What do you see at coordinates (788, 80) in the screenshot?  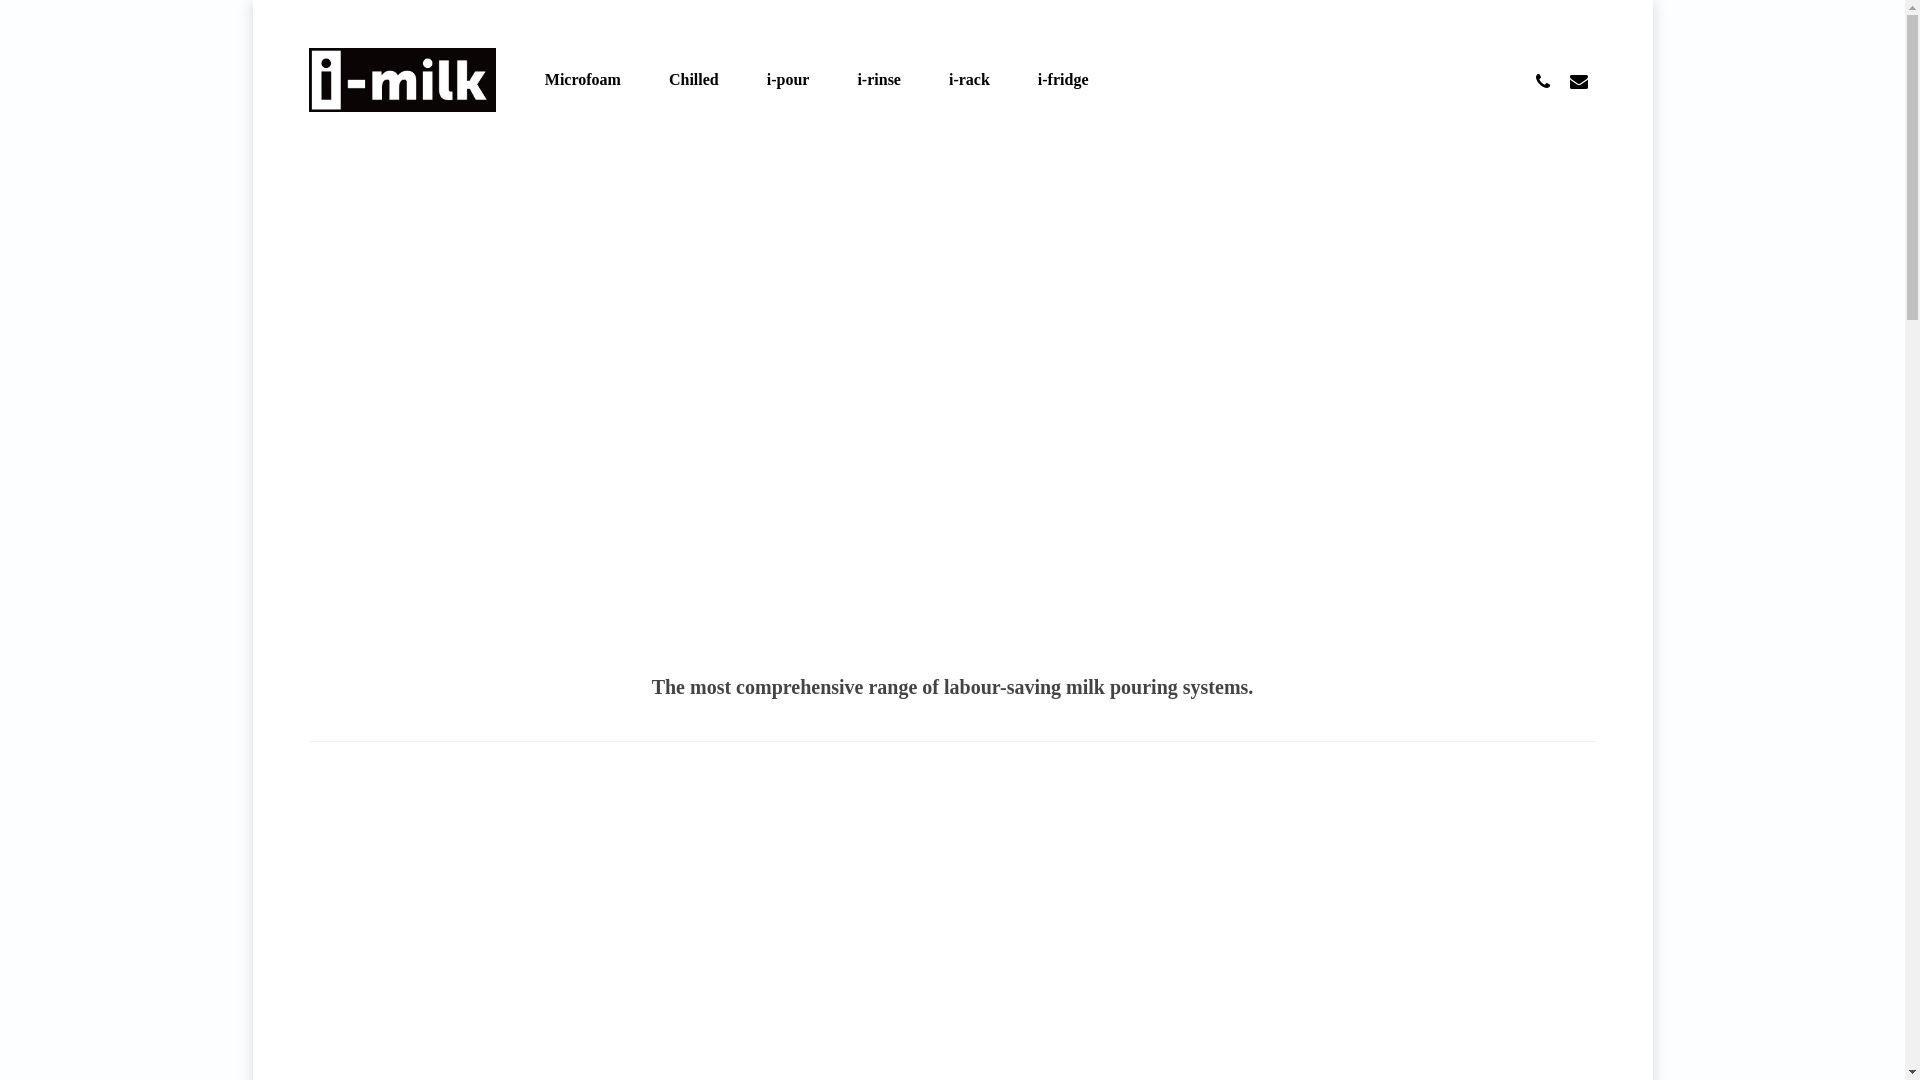 I see `i-pour` at bounding box center [788, 80].